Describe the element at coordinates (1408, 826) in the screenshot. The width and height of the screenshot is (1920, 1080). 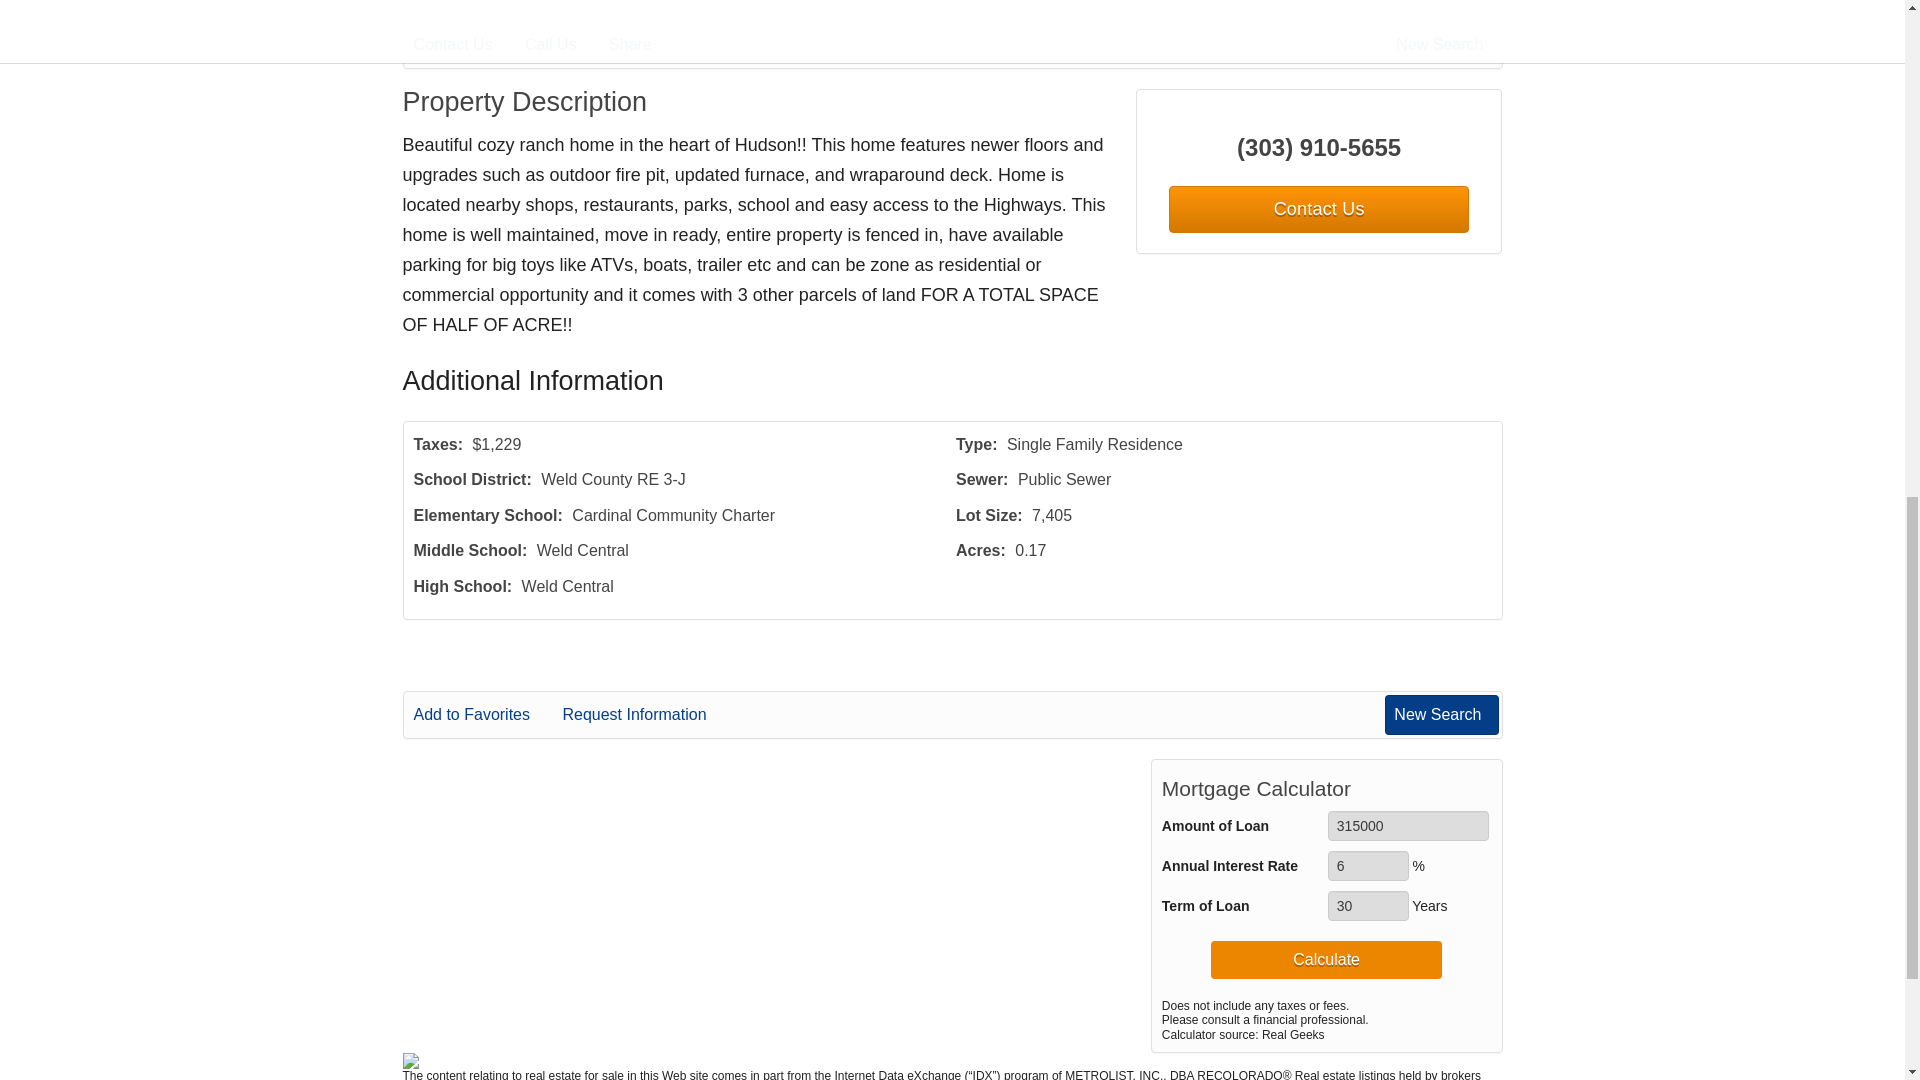
I see `315000` at that location.